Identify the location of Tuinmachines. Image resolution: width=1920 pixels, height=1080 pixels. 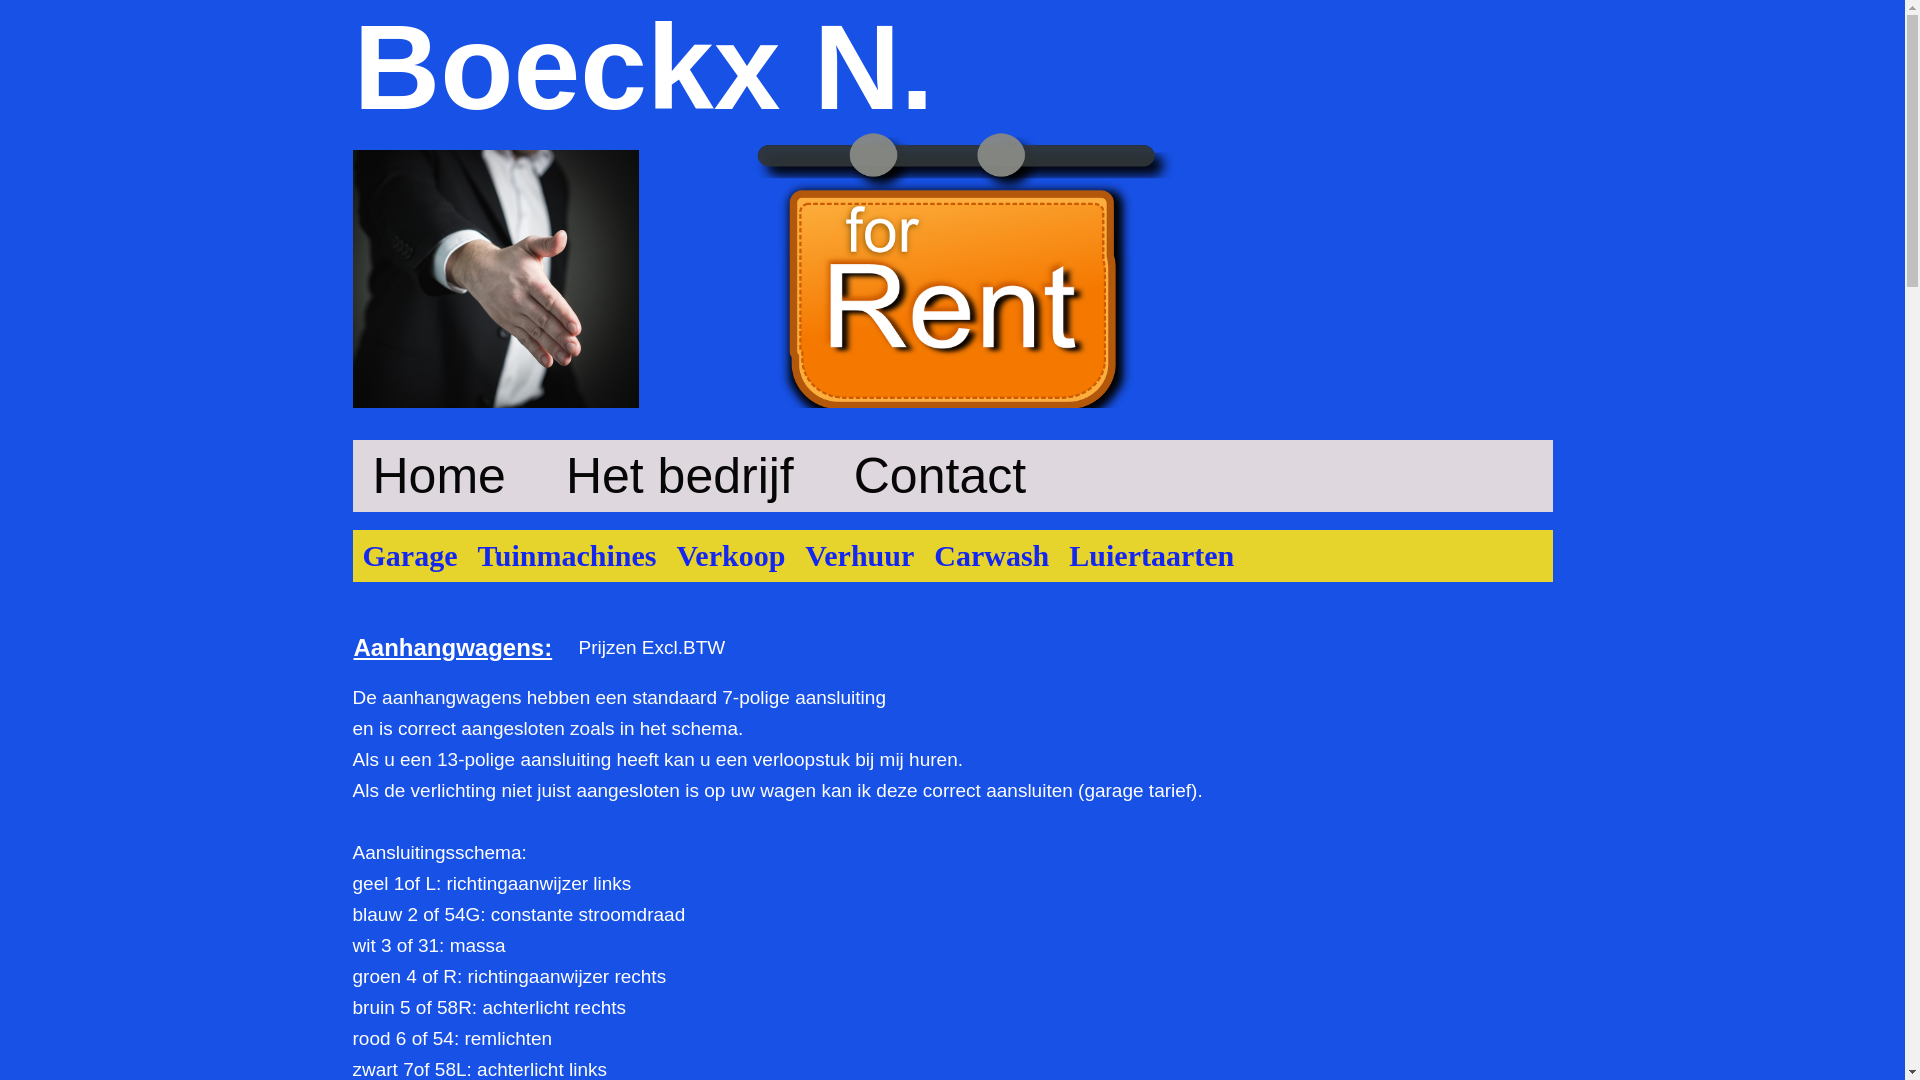
(566, 556).